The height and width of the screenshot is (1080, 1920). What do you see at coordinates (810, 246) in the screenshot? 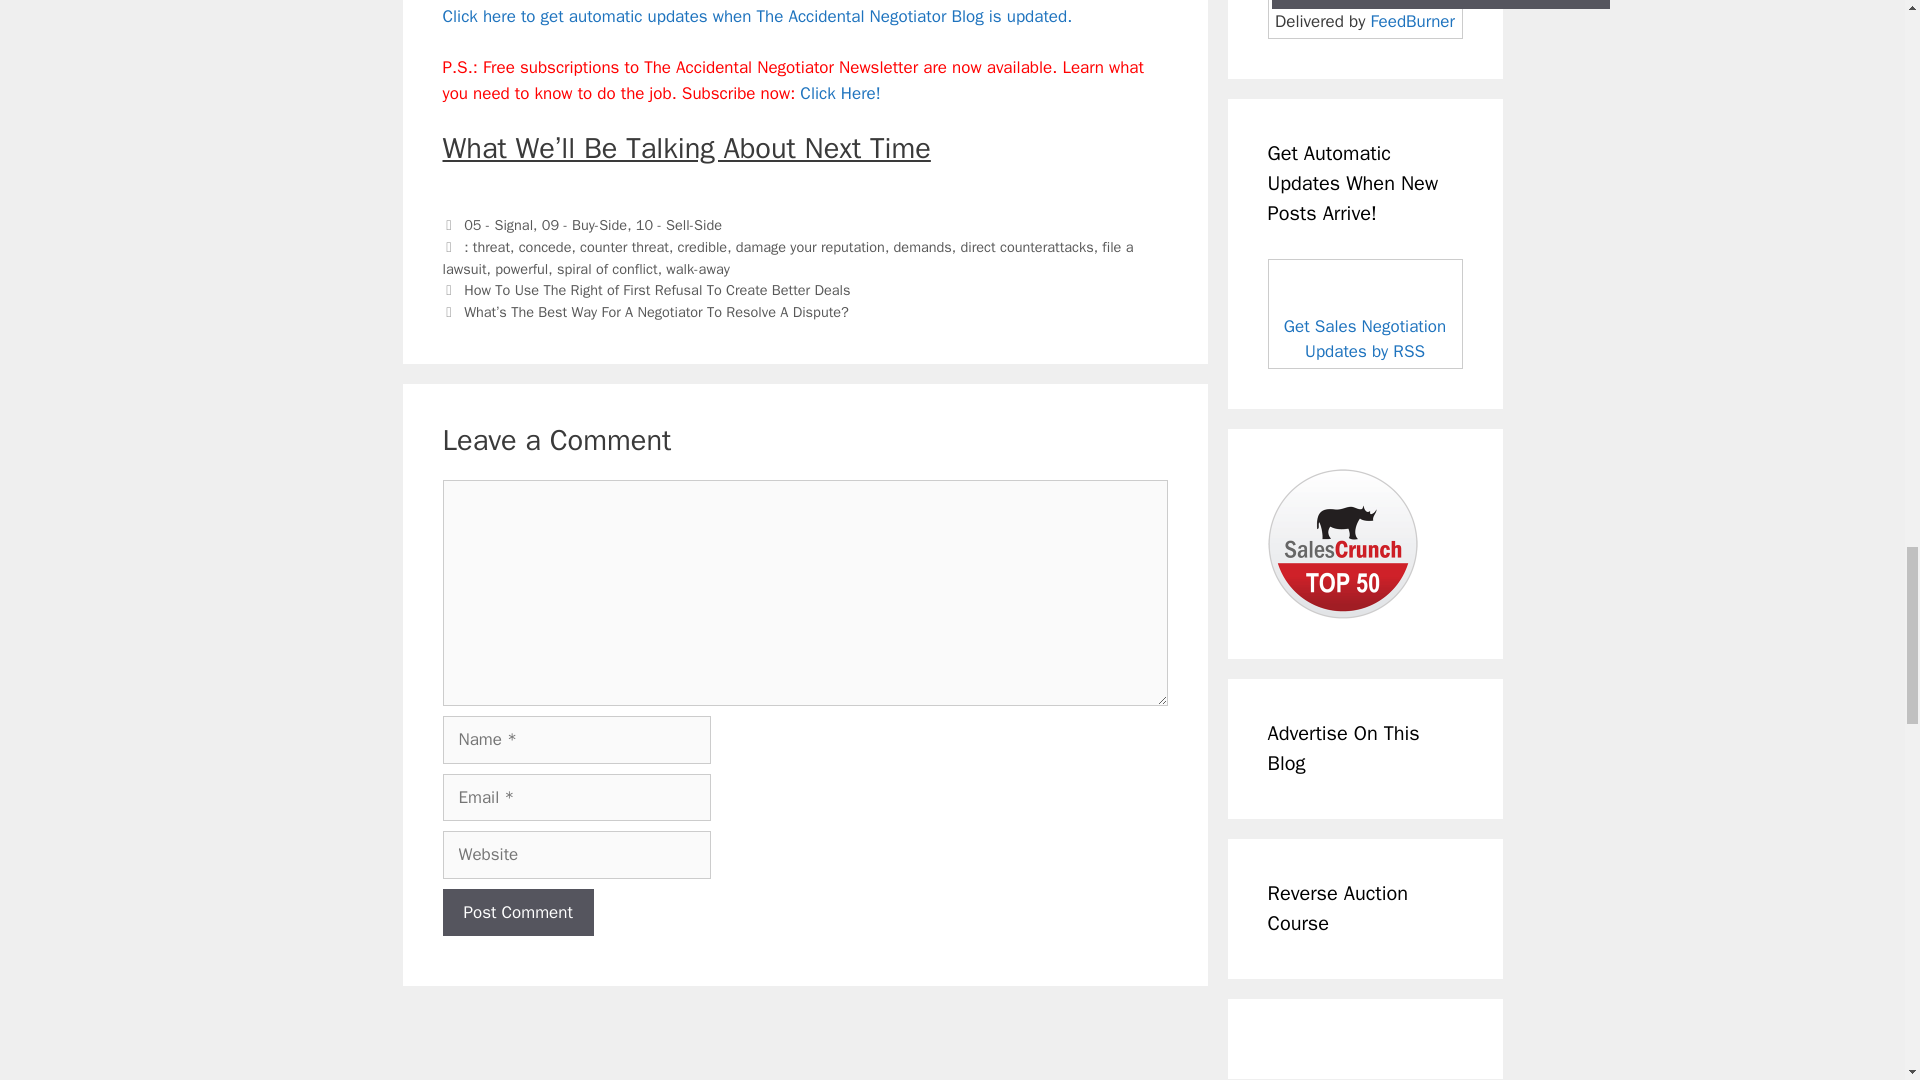
I see `damage your reputation` at bounding box center [810, 246].